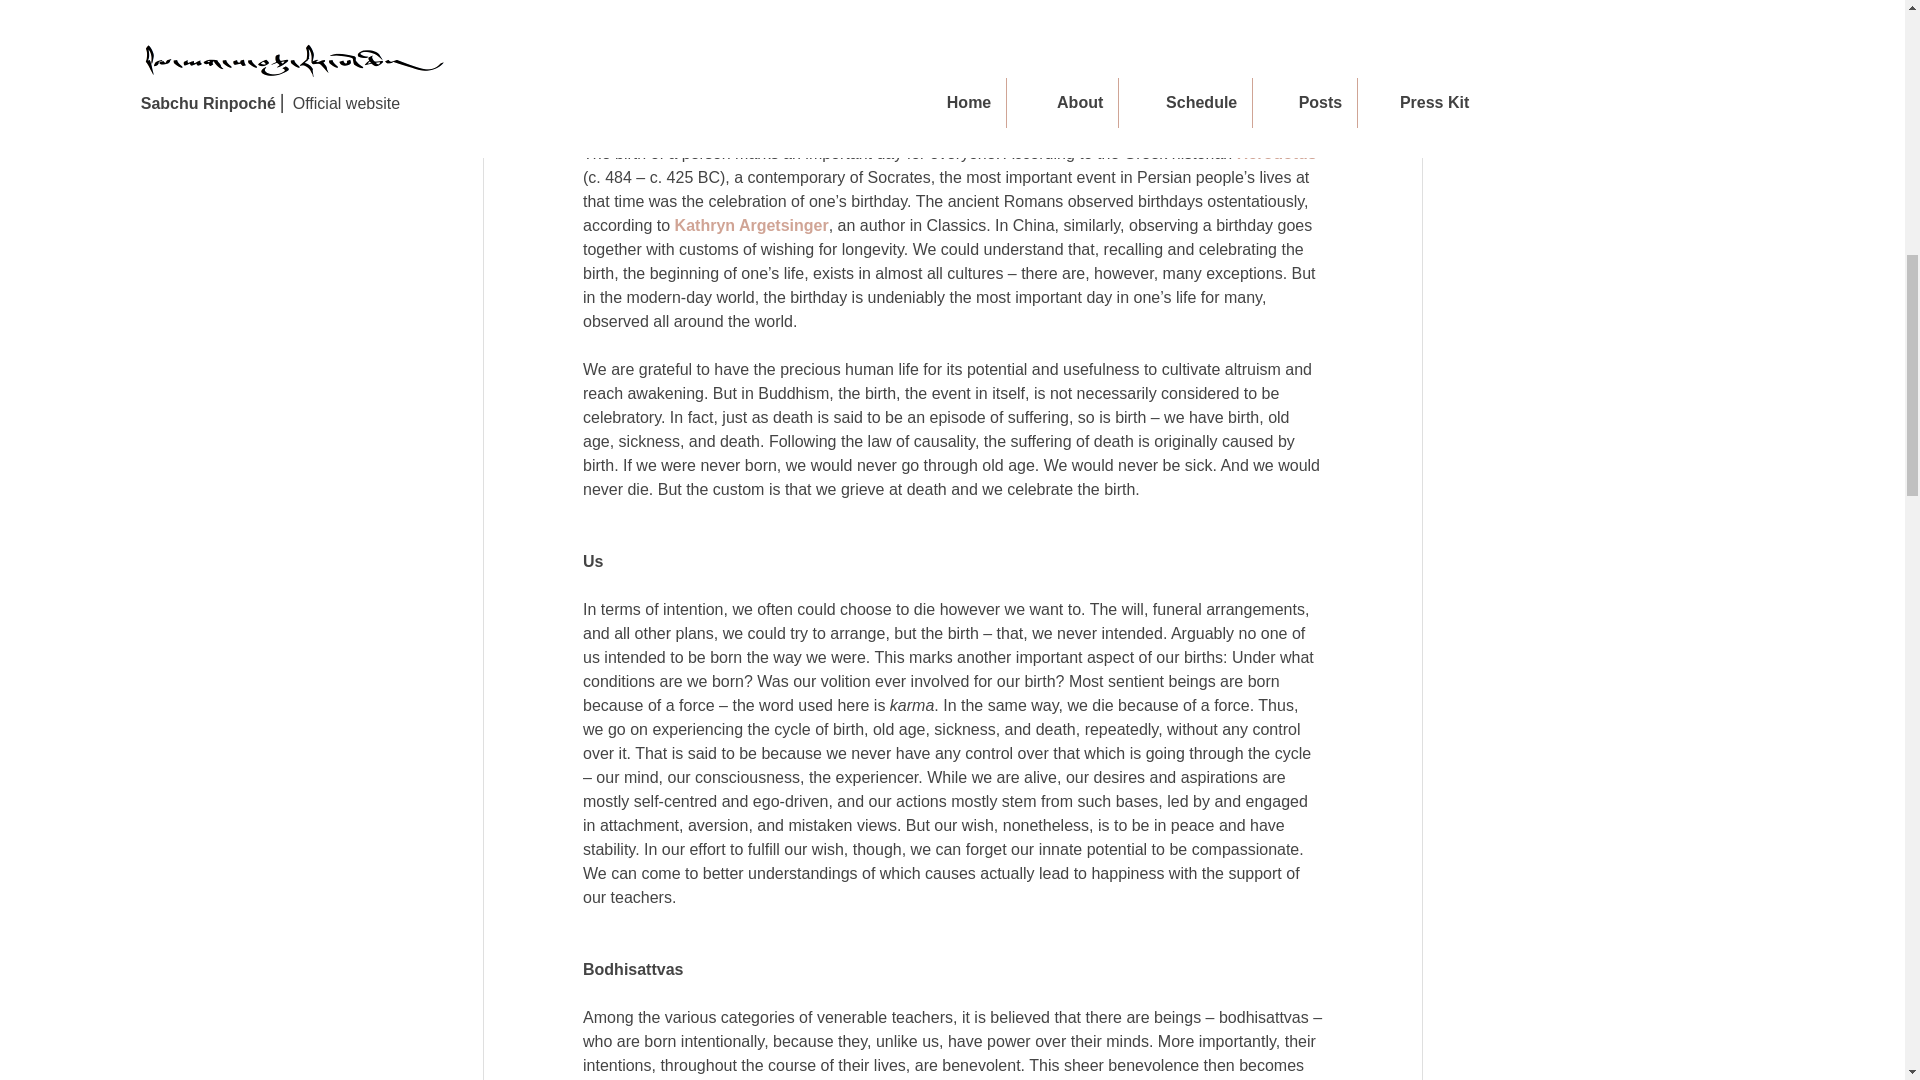 Image resolution: width=1920 pixels, height=1080 pixels. What do you see at coordinates (750, 226) in the screenshot?
I see `Kathryn Argetsinger` at bounding box center [750, 226].